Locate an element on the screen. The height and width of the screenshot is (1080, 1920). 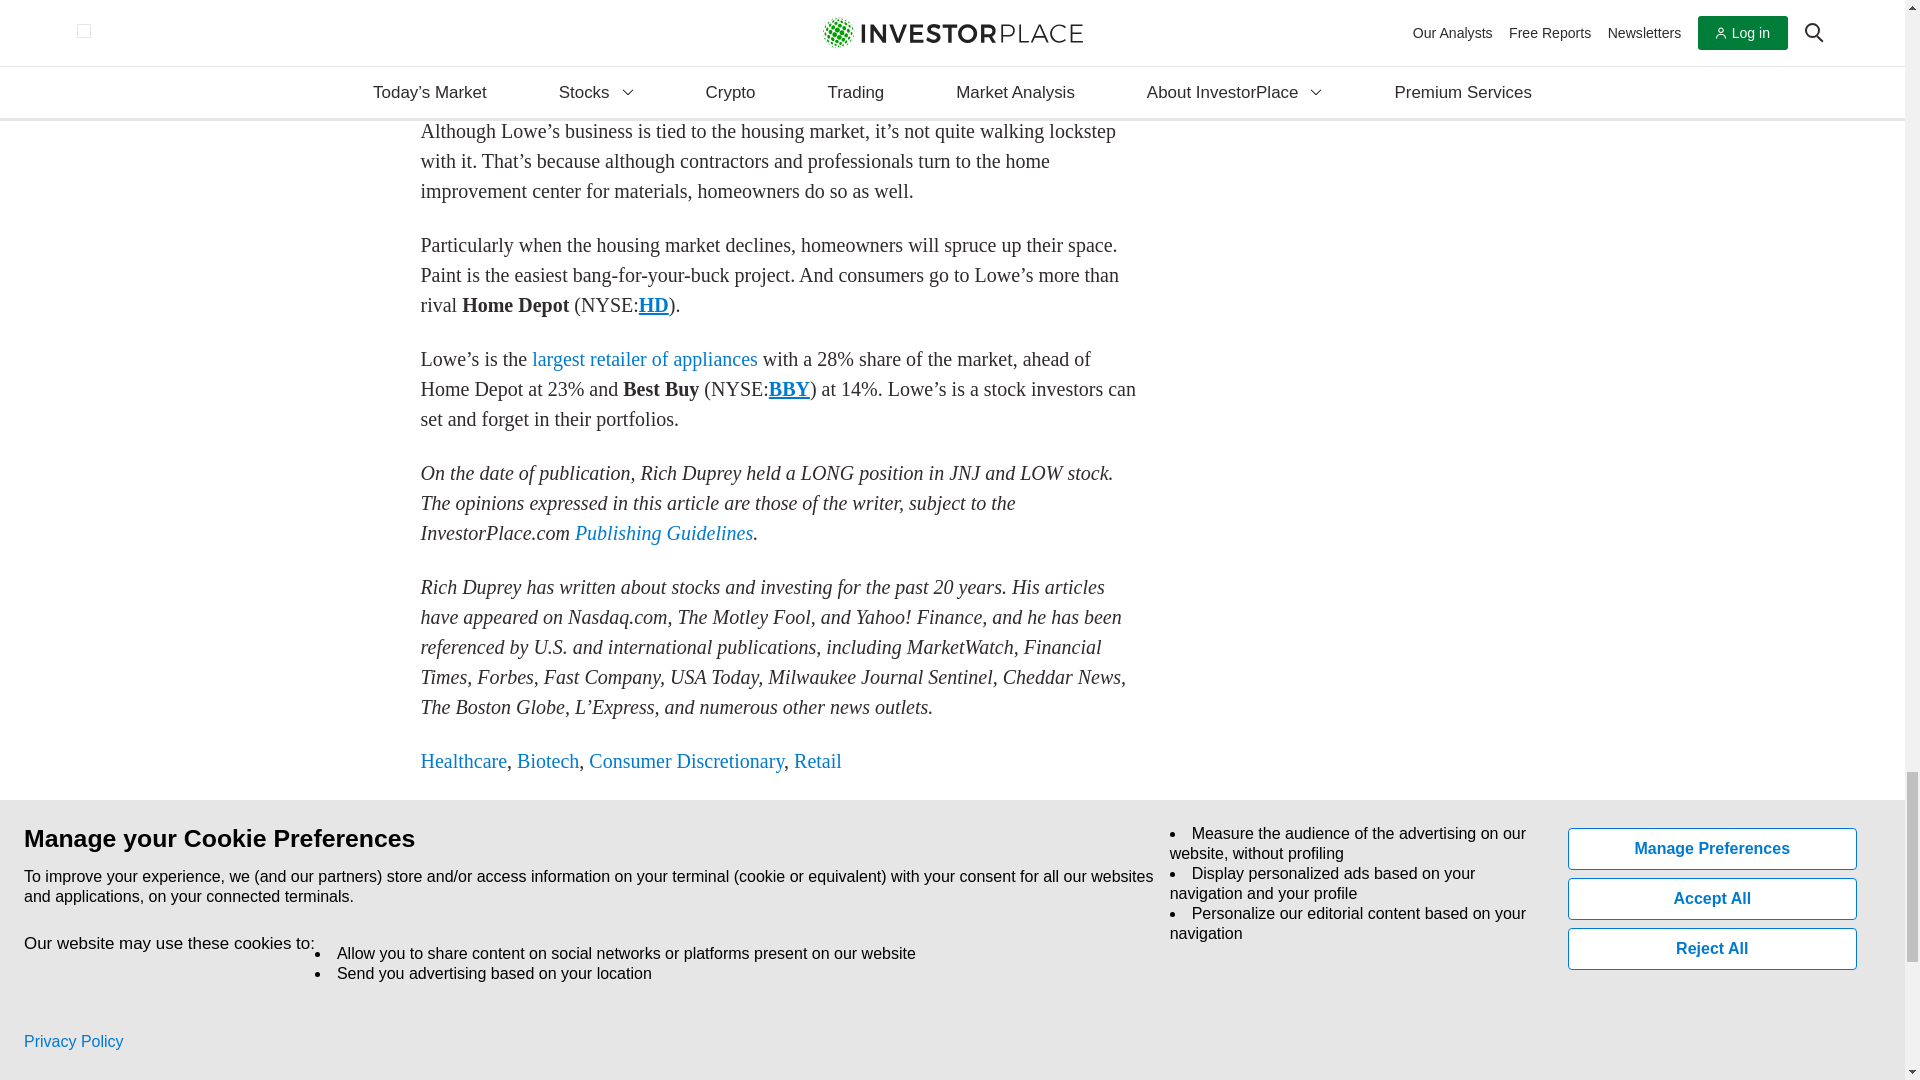
Articles from Consumer Discretionary industry is located at coordinates (686, 760).